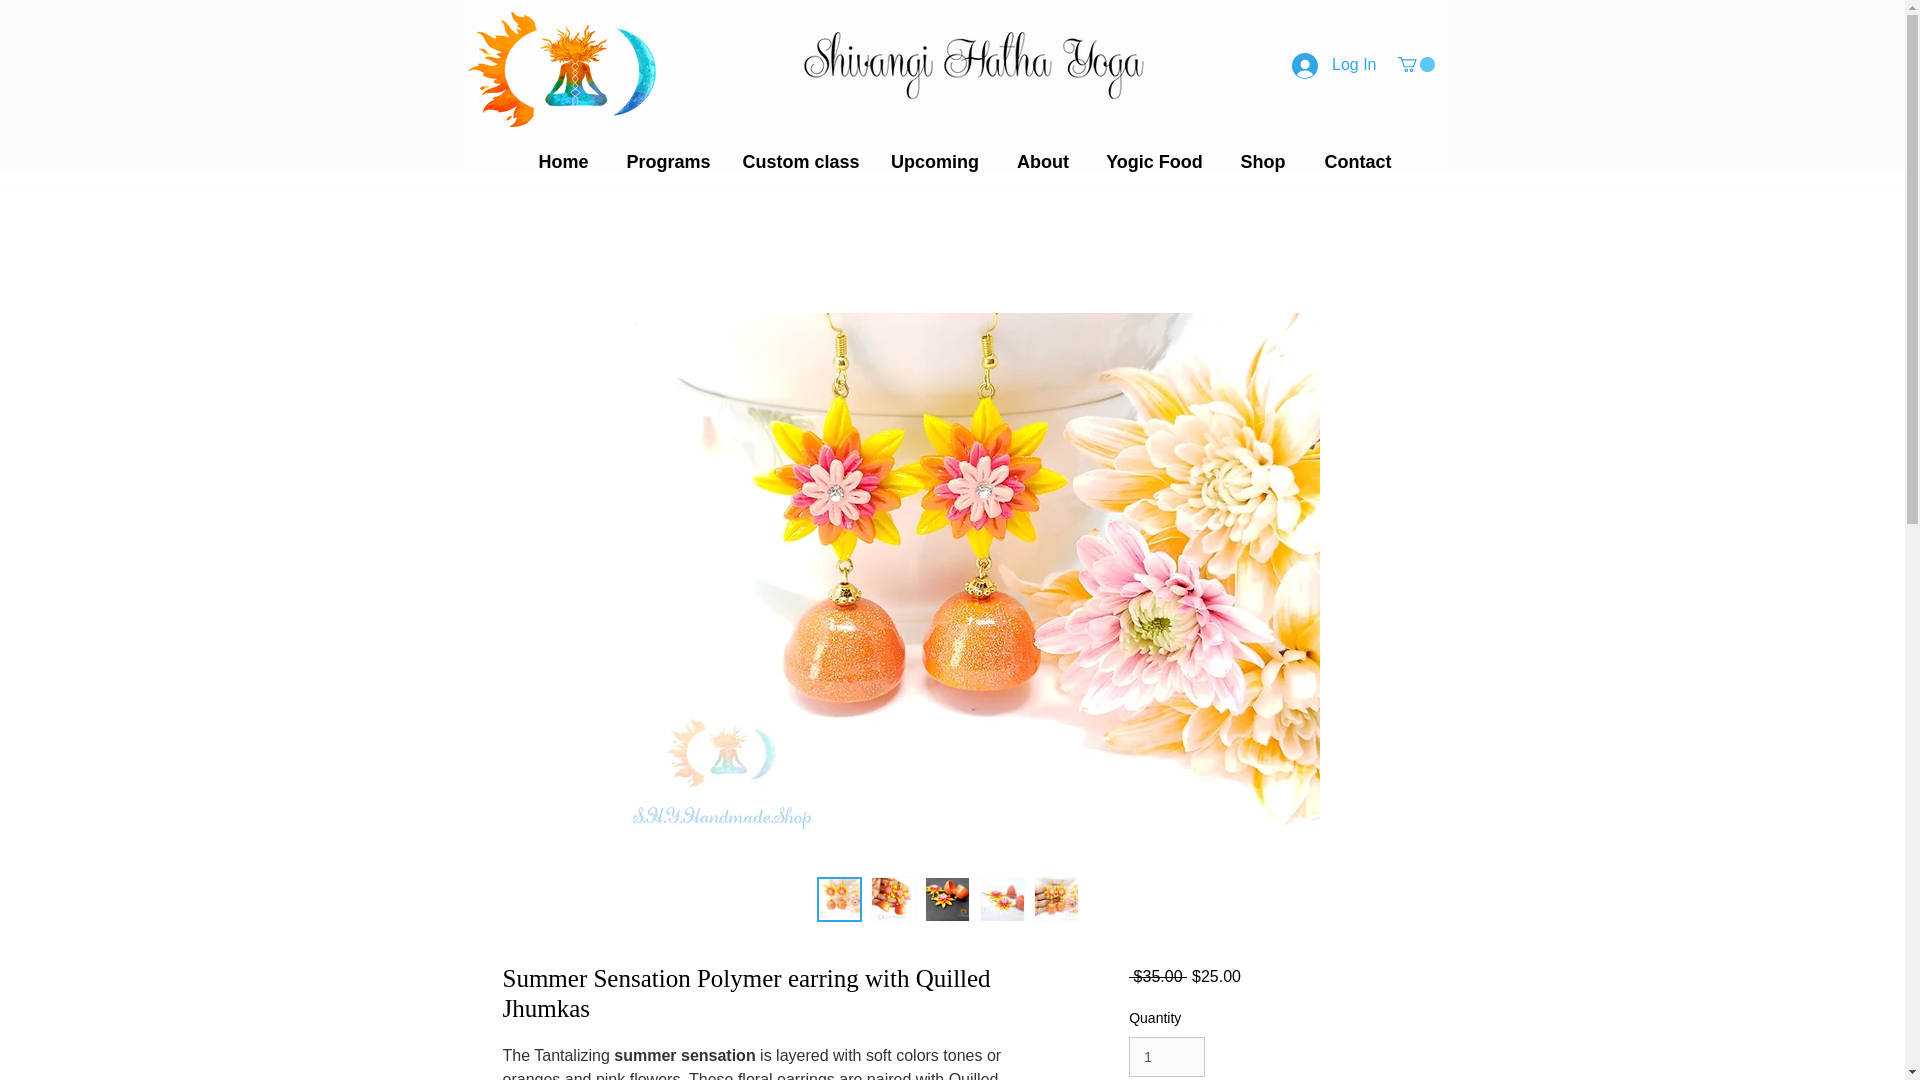 The width and height of the screenshot is (1920, 1080). Describe the element at coordinates (1166, 1056) in the screenshot. I see `1` at that location.